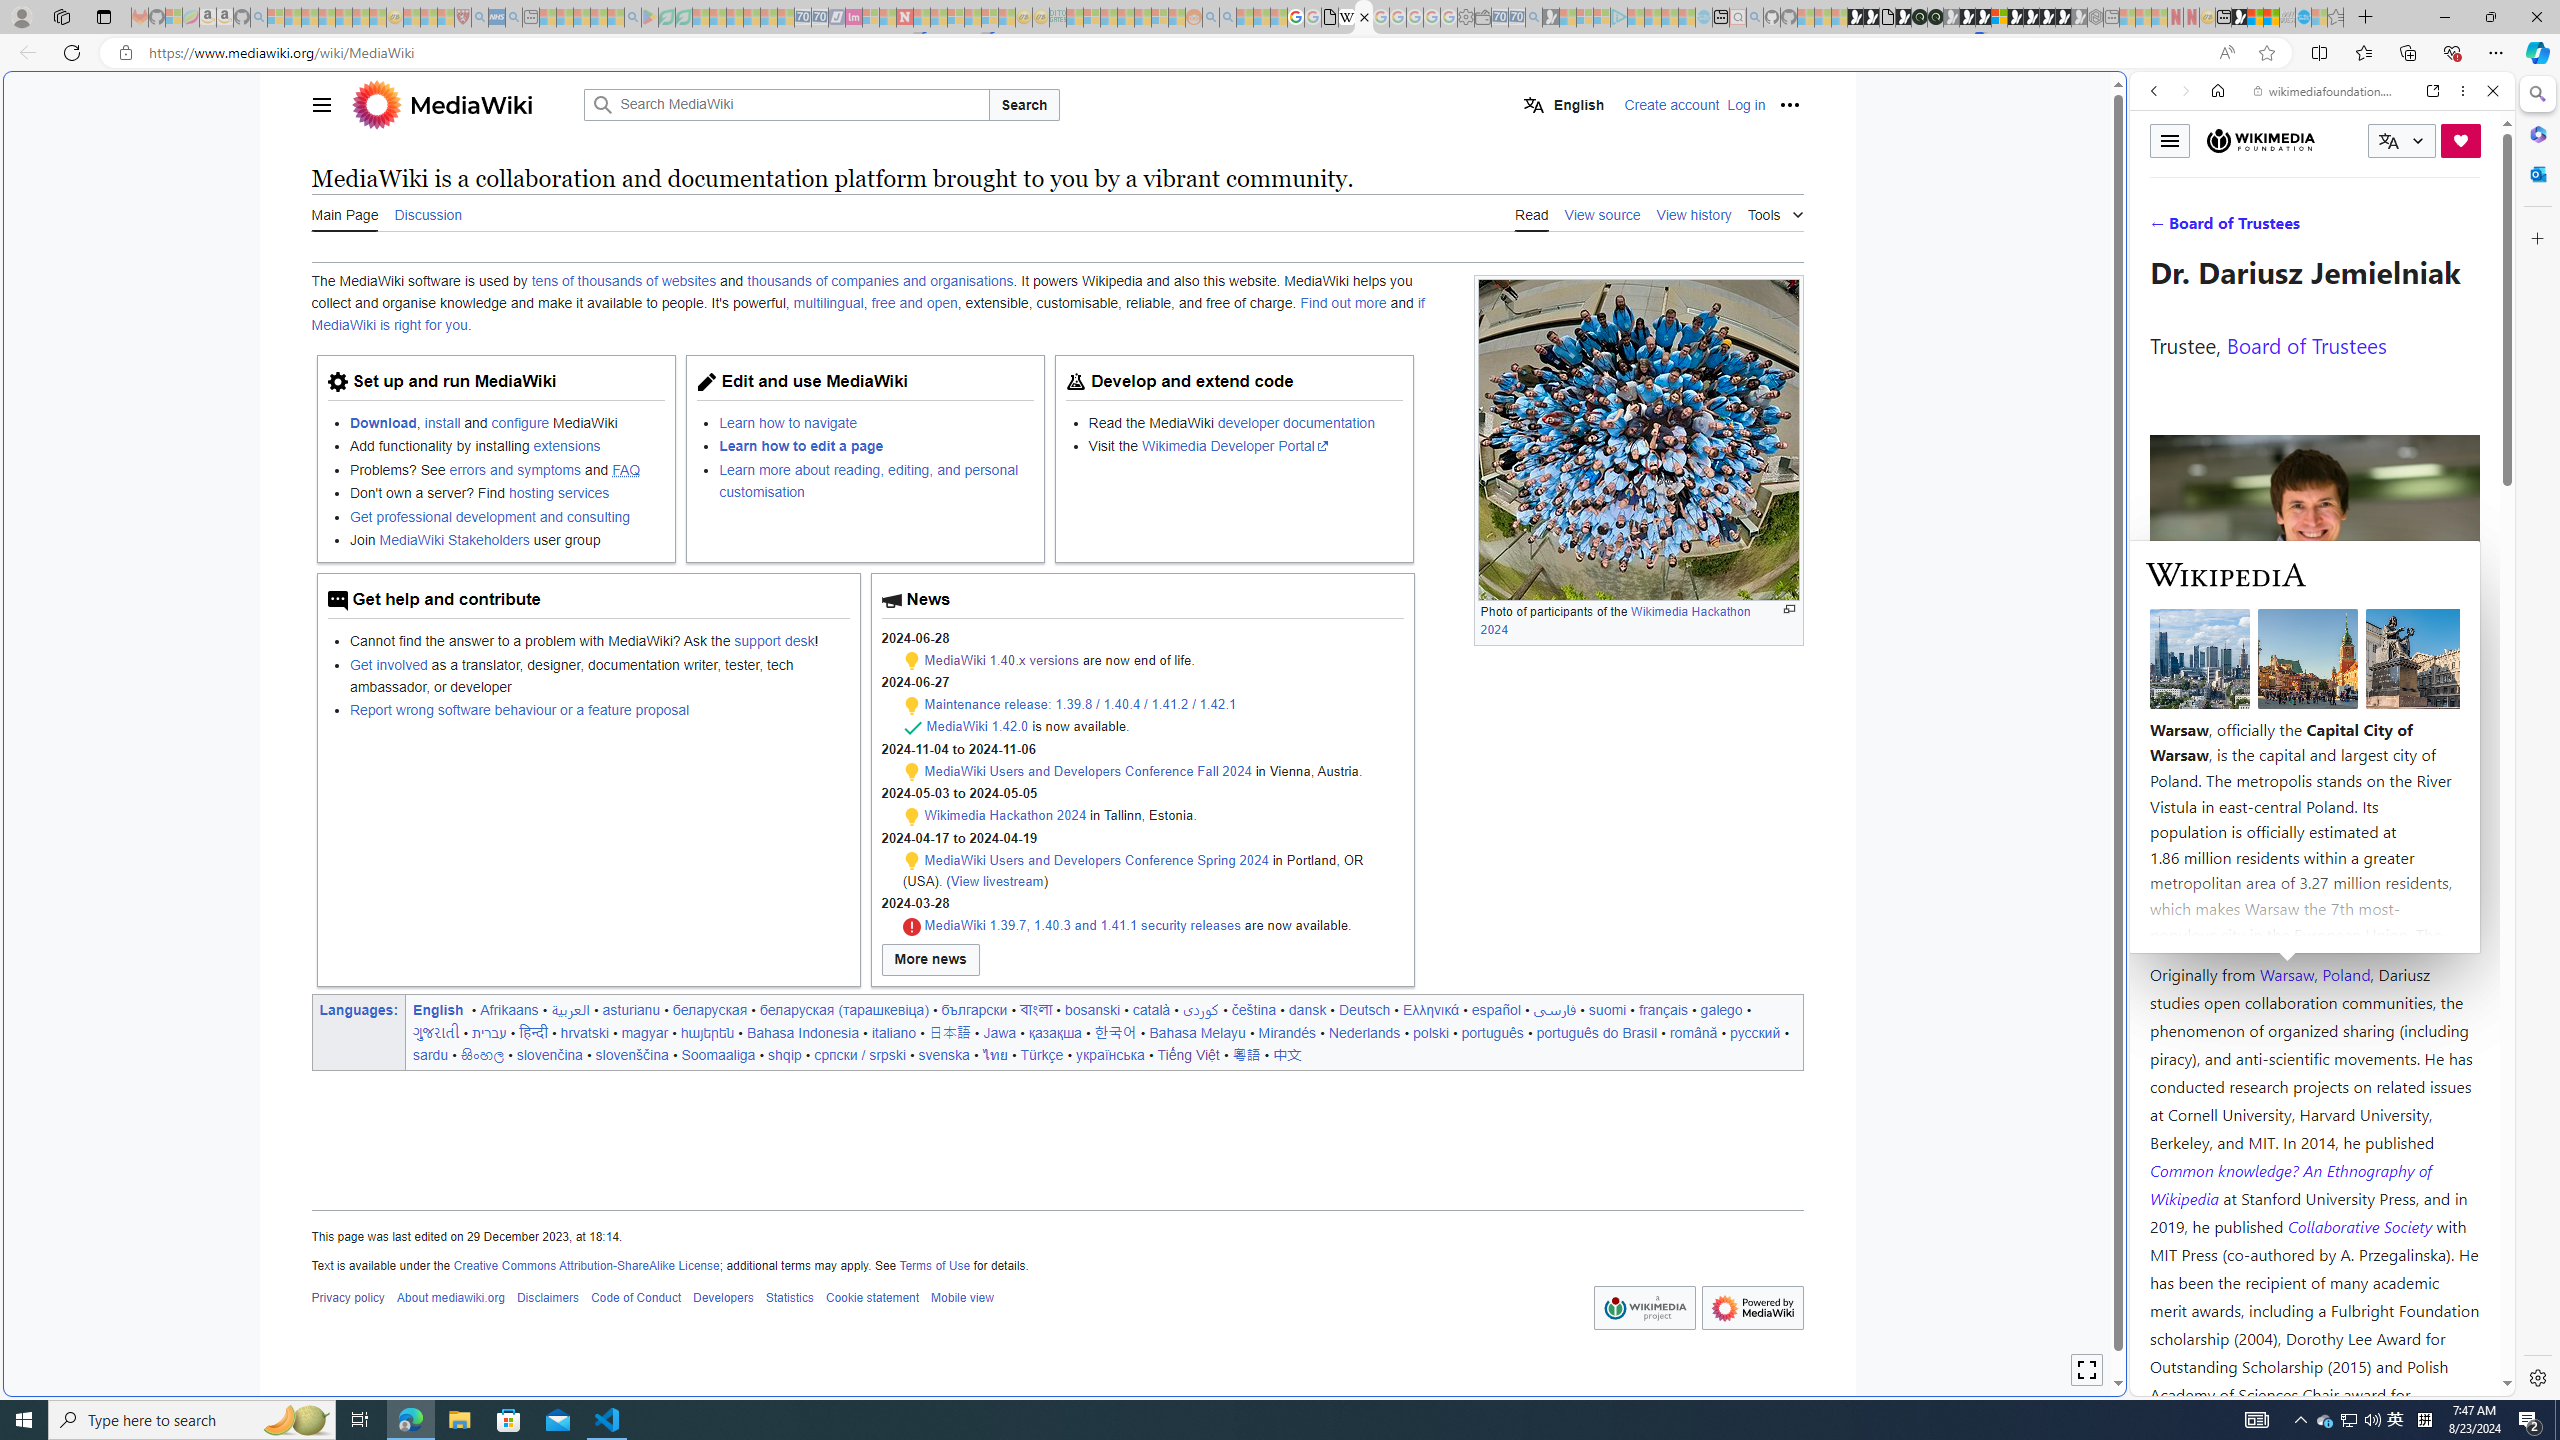 This screenshot has width=2560, height=1440. What do you see at coordinates (320, 104) in the screenshot?
I see `Main menu` at bounding box center [320, 104].